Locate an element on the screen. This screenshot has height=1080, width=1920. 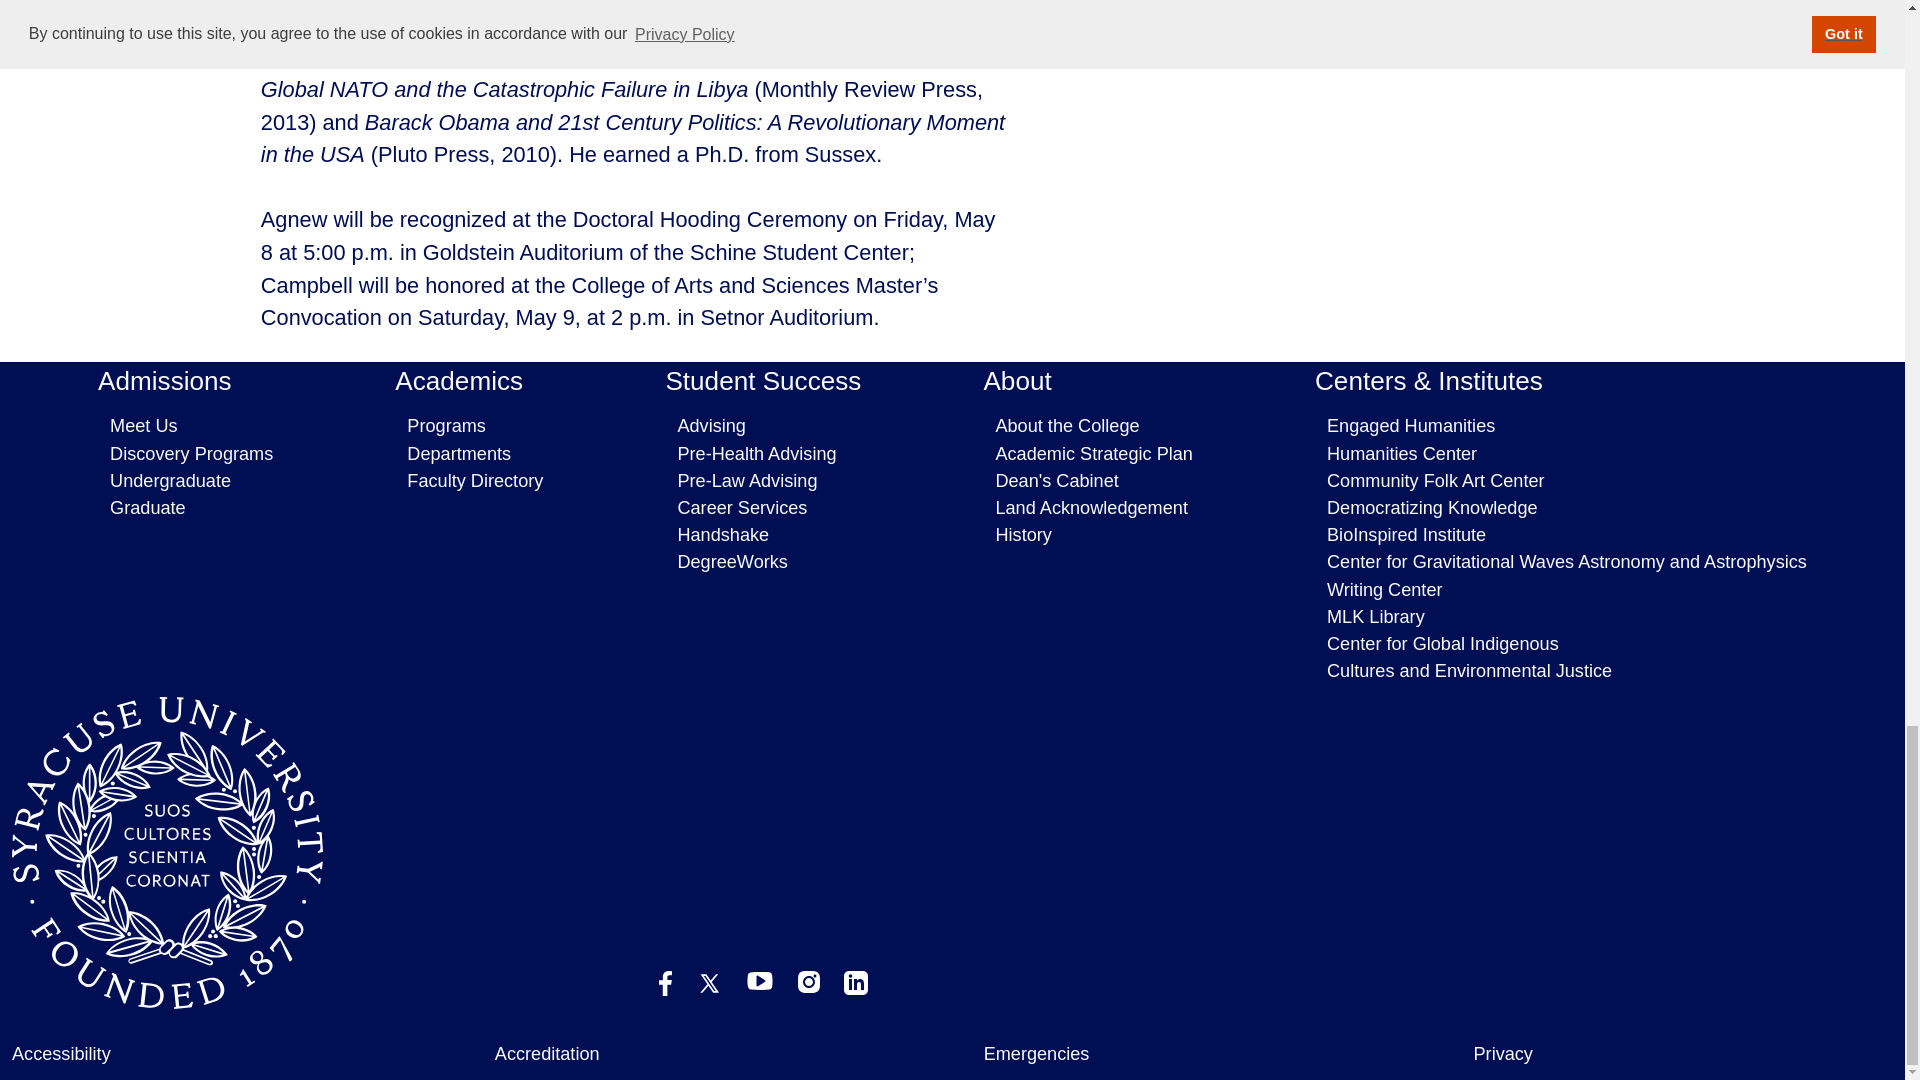
Connect with Arts and Sciences on LinkedIn is located at coordinates (856, 982).